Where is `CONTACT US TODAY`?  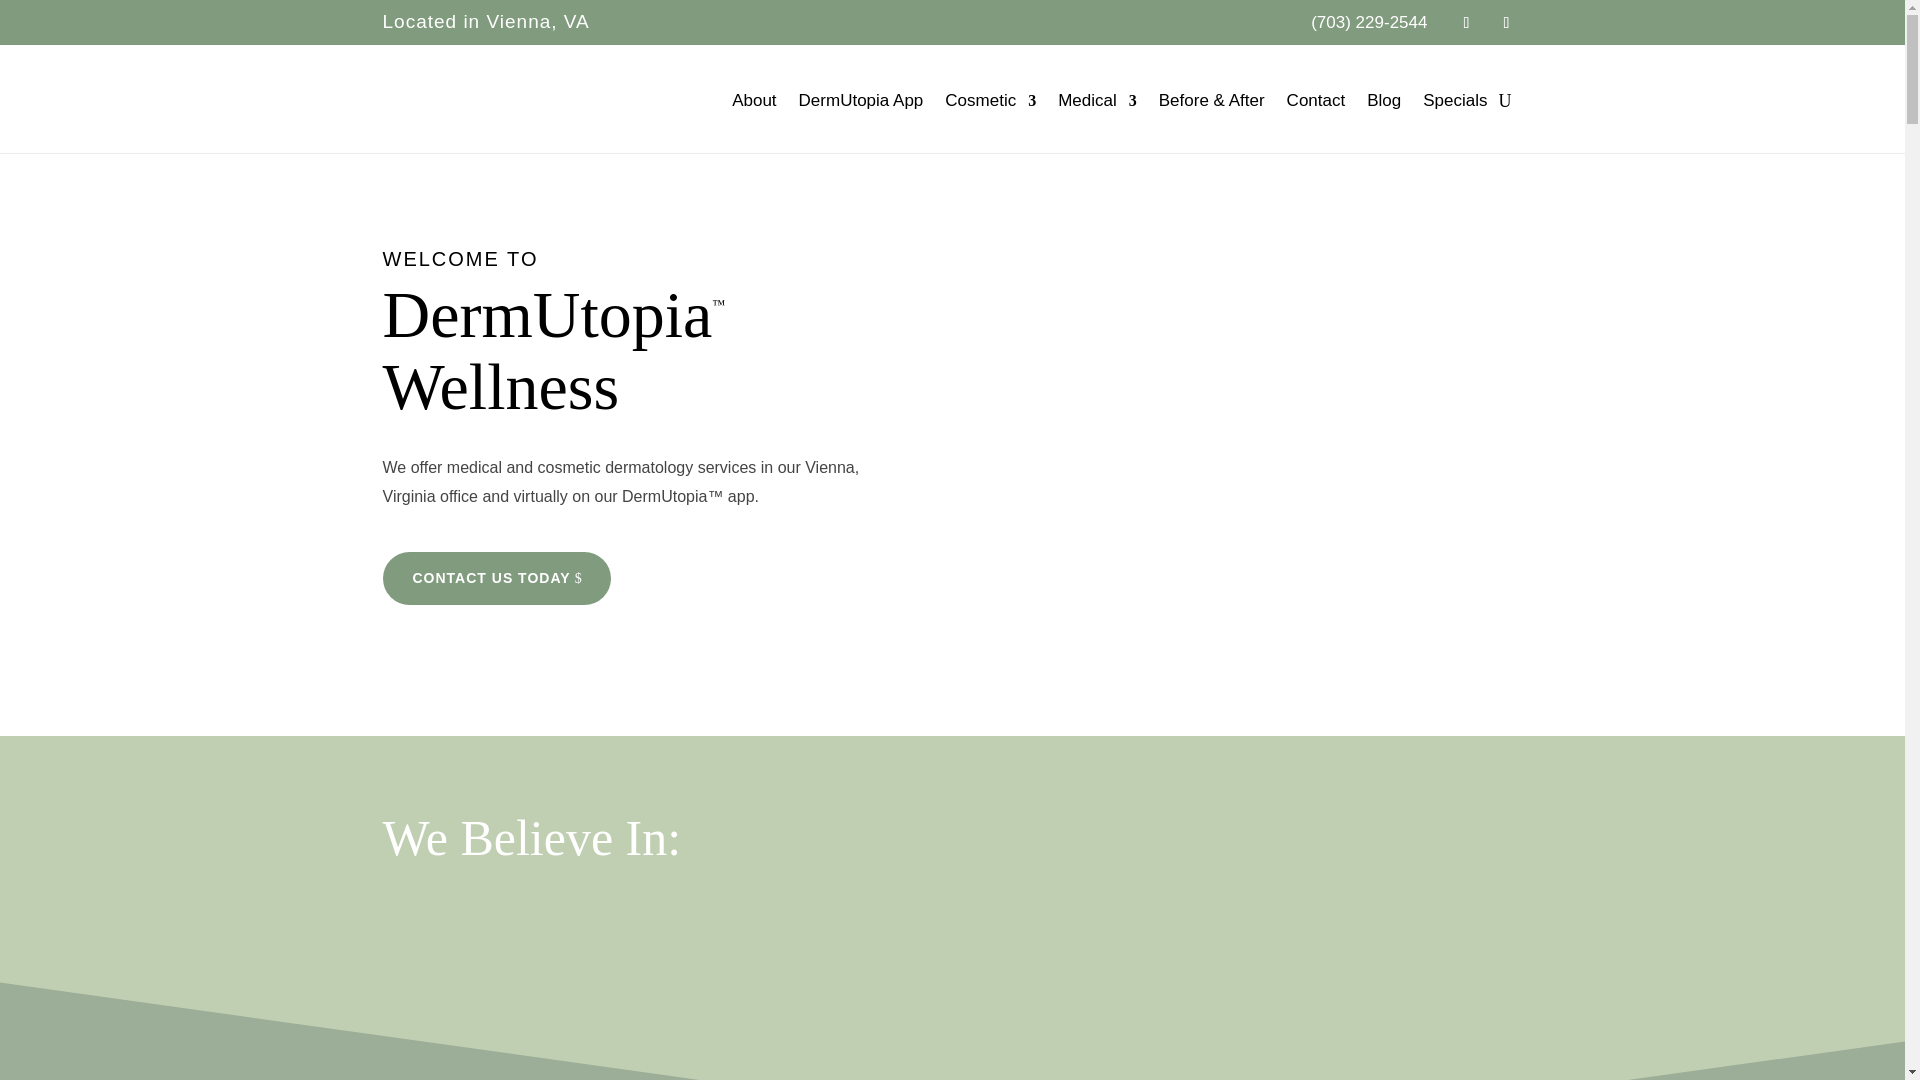 CONTACT US TODAY is located at coordinates (496, 578).